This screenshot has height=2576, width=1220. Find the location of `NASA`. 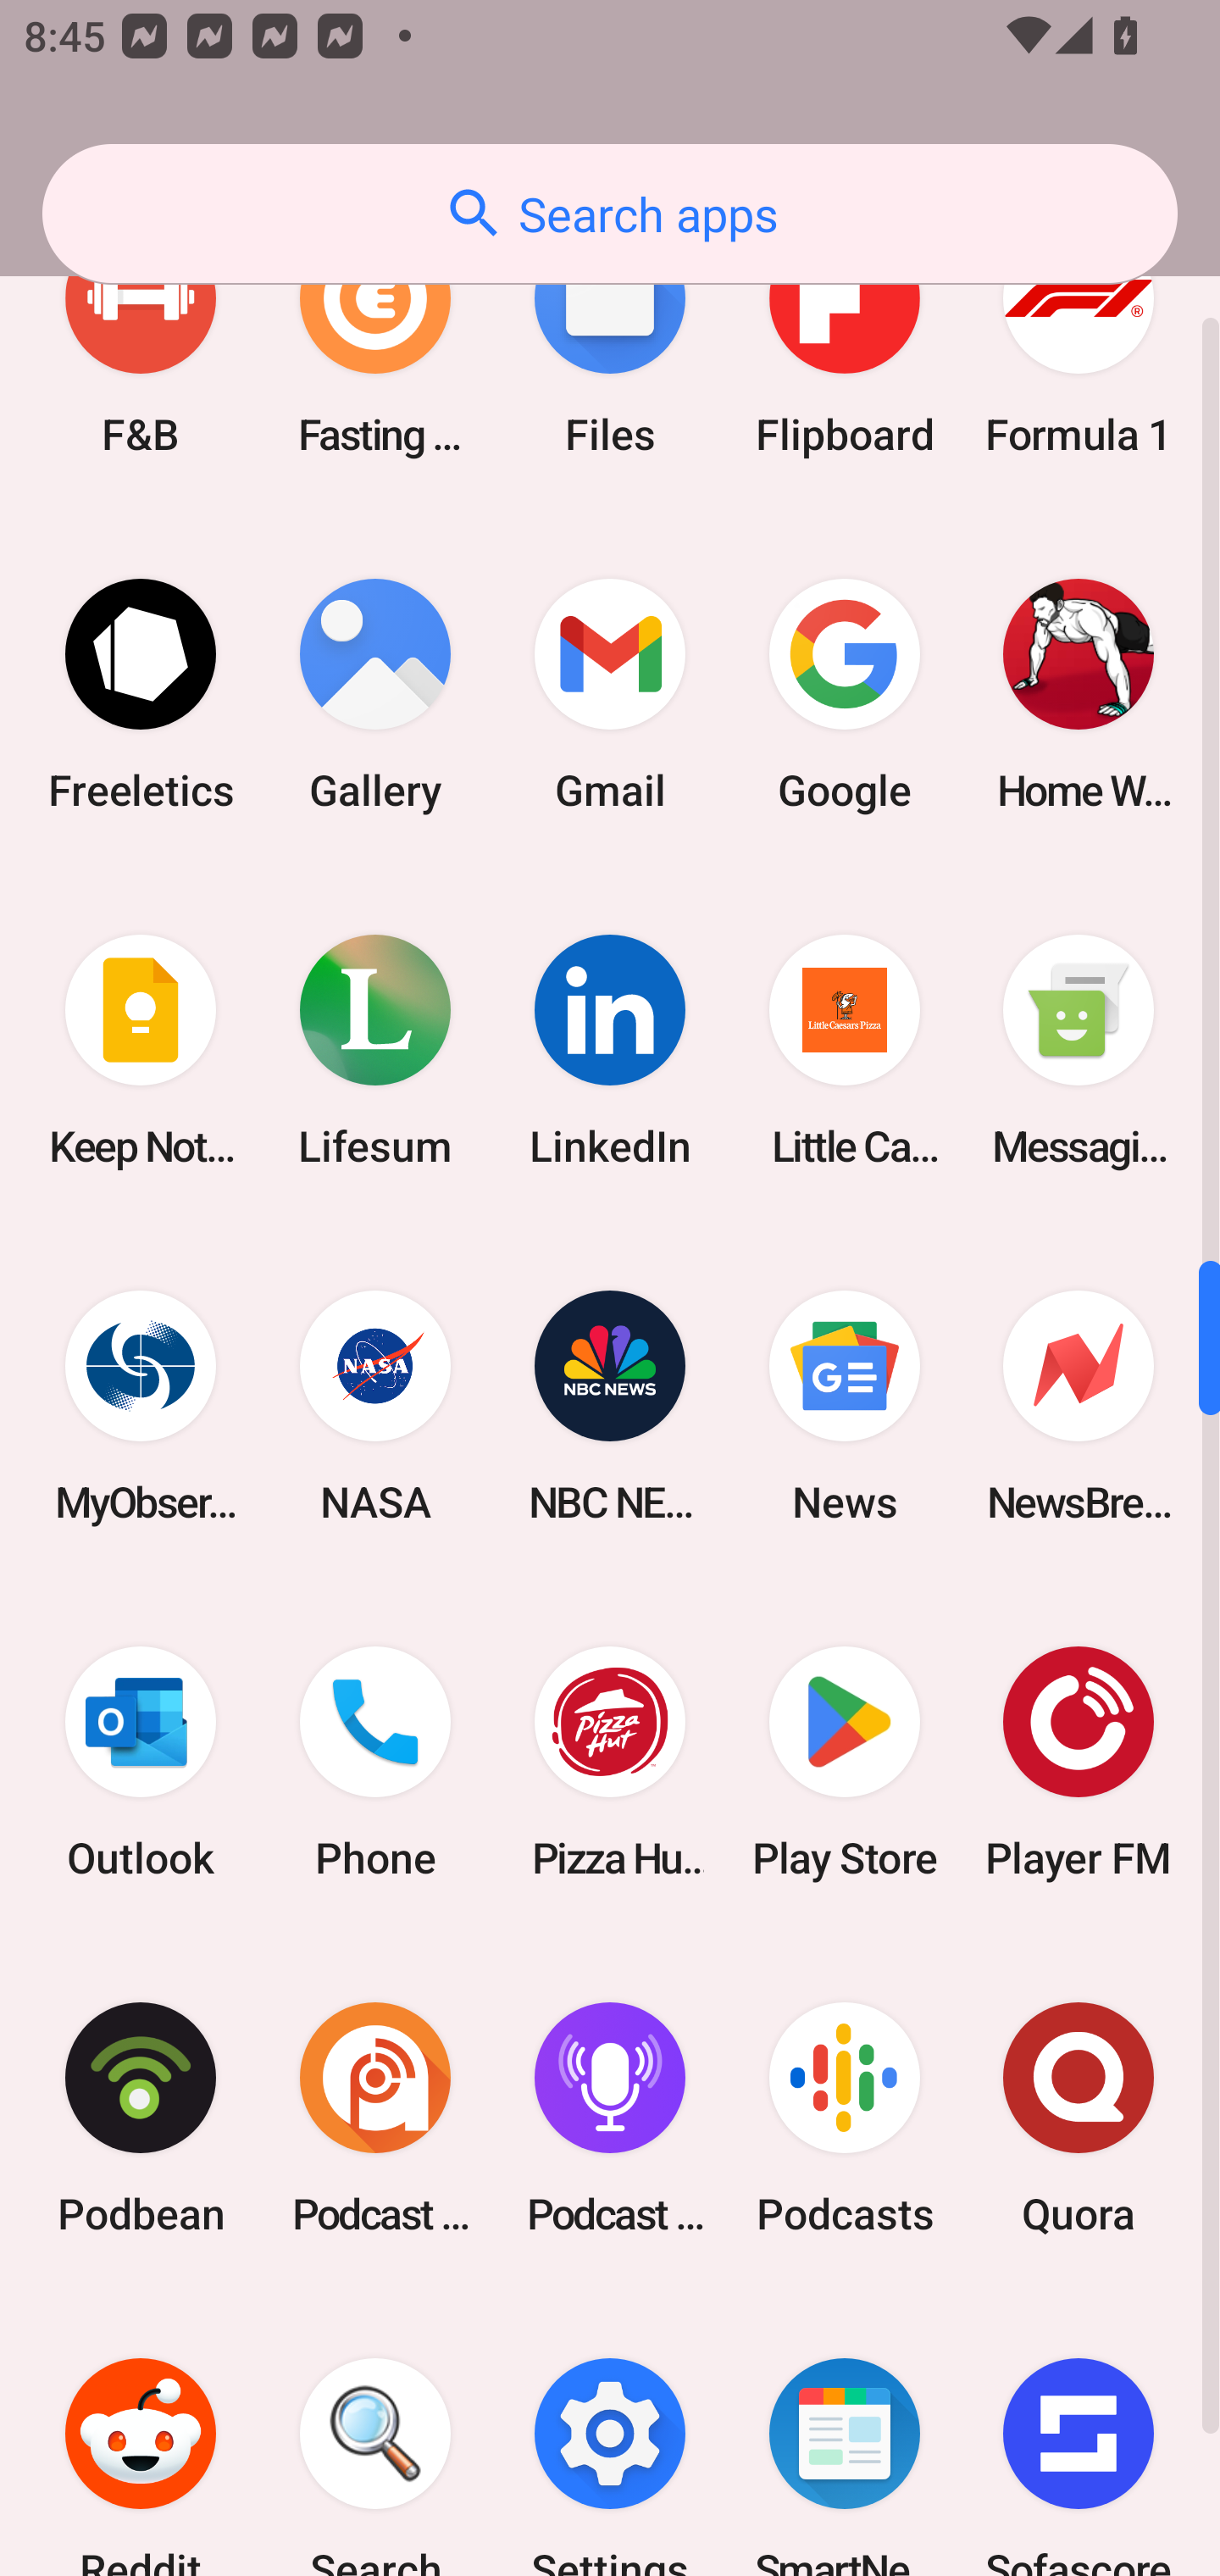

NASA is located at coordinates (375, 1407).